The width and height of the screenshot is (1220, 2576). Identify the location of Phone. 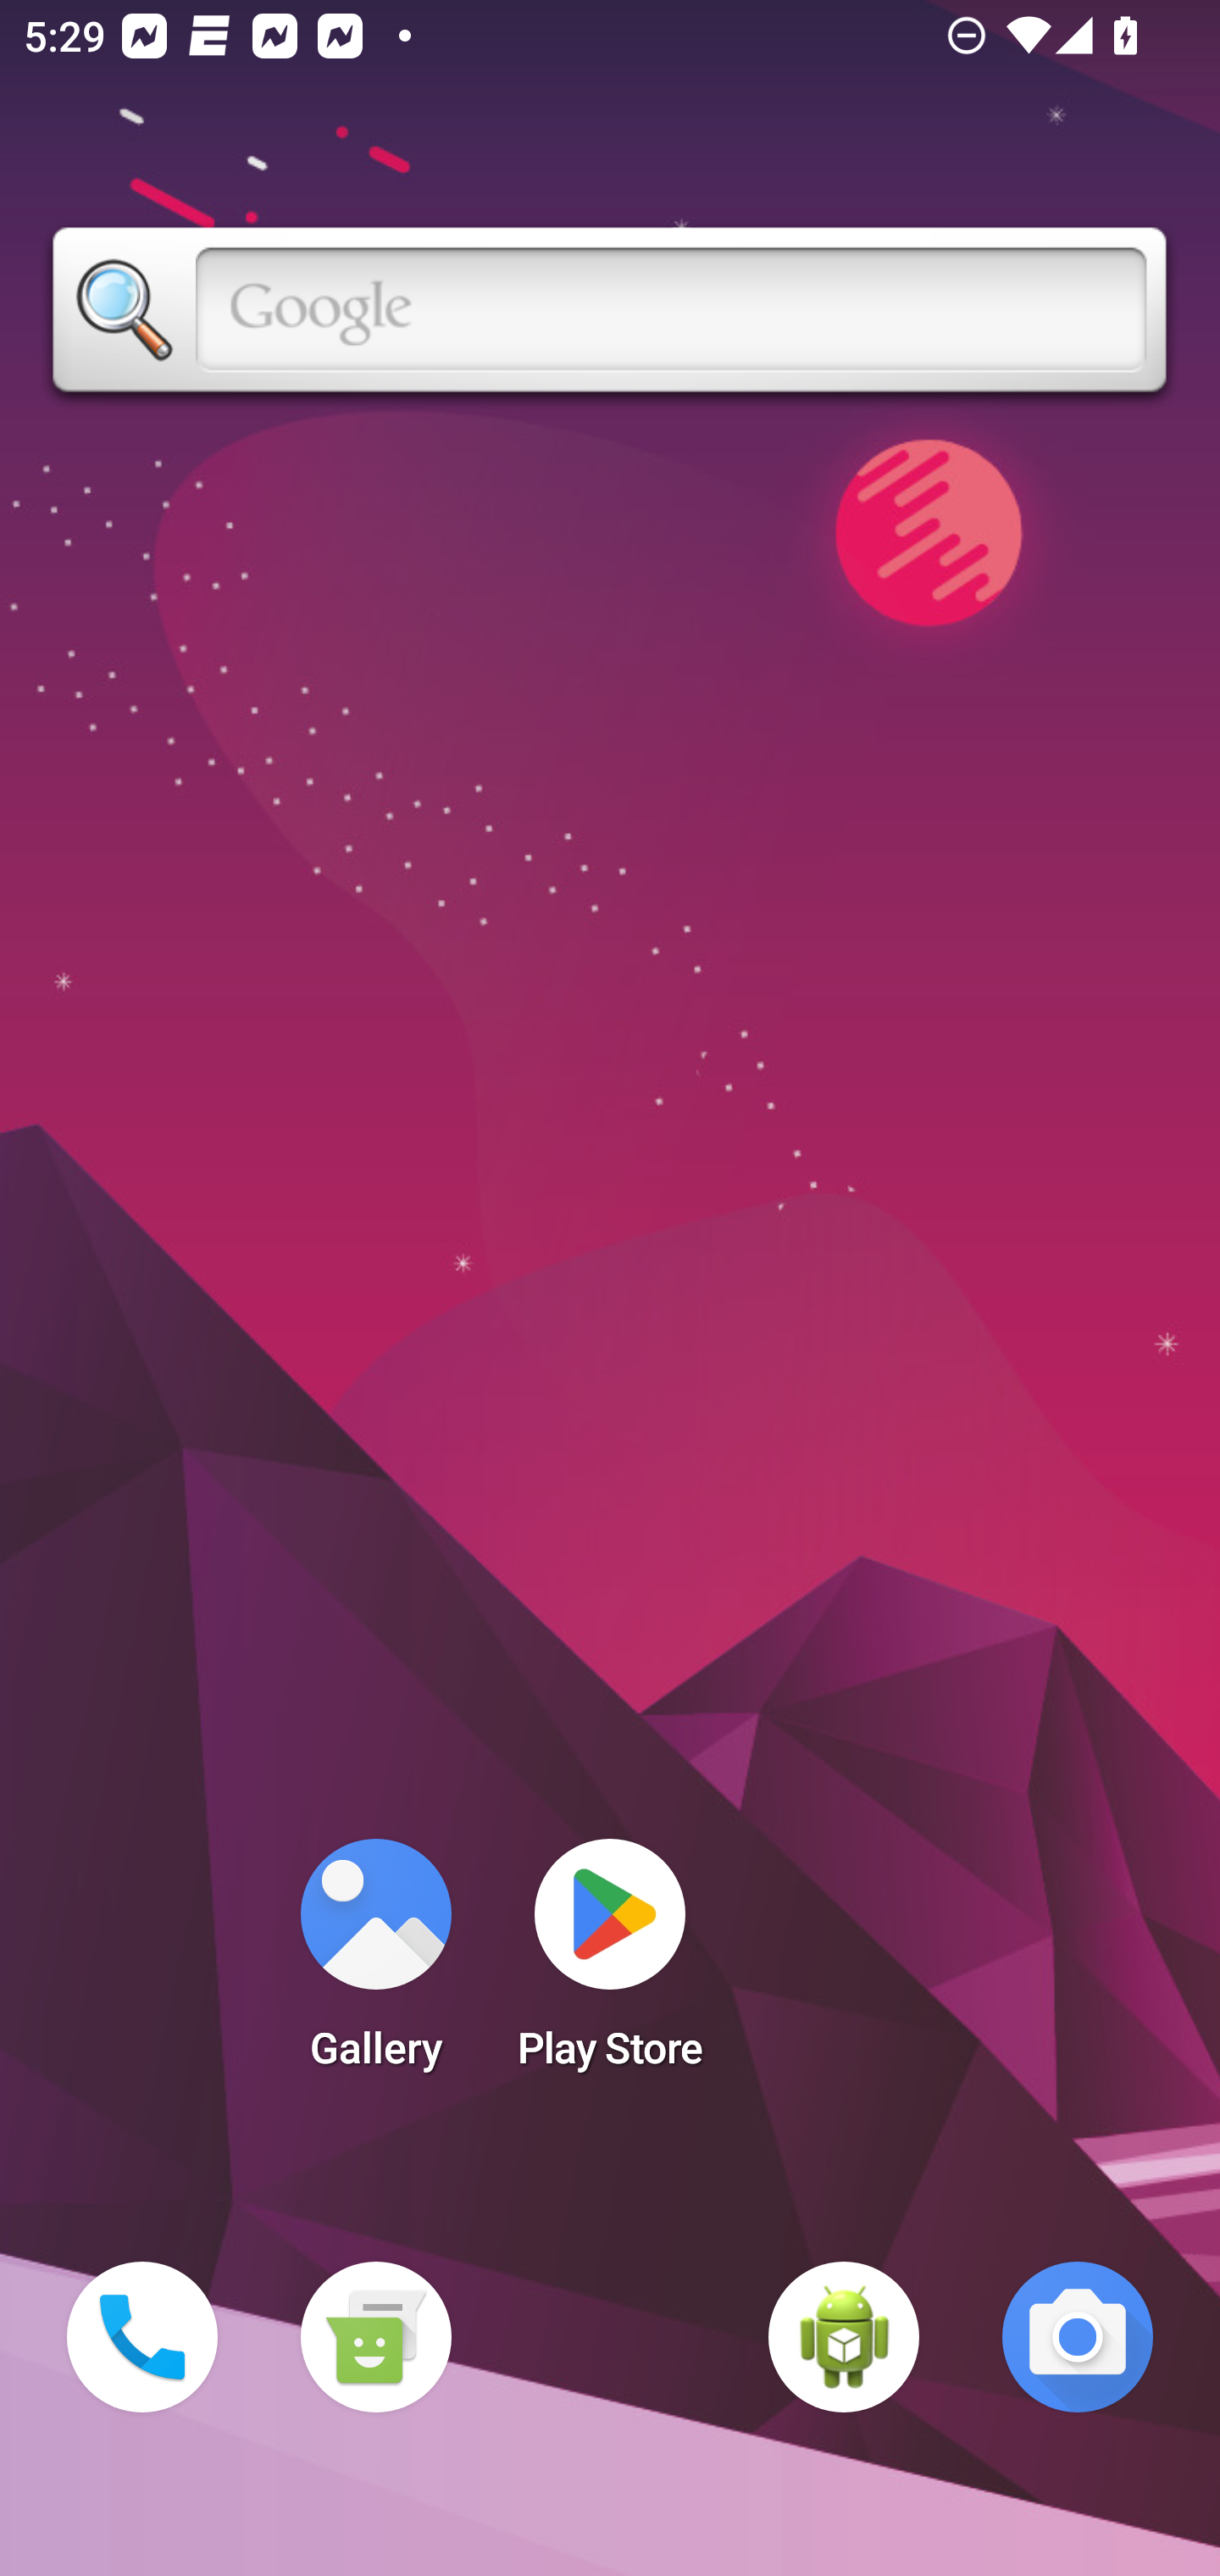
(142, 2337).